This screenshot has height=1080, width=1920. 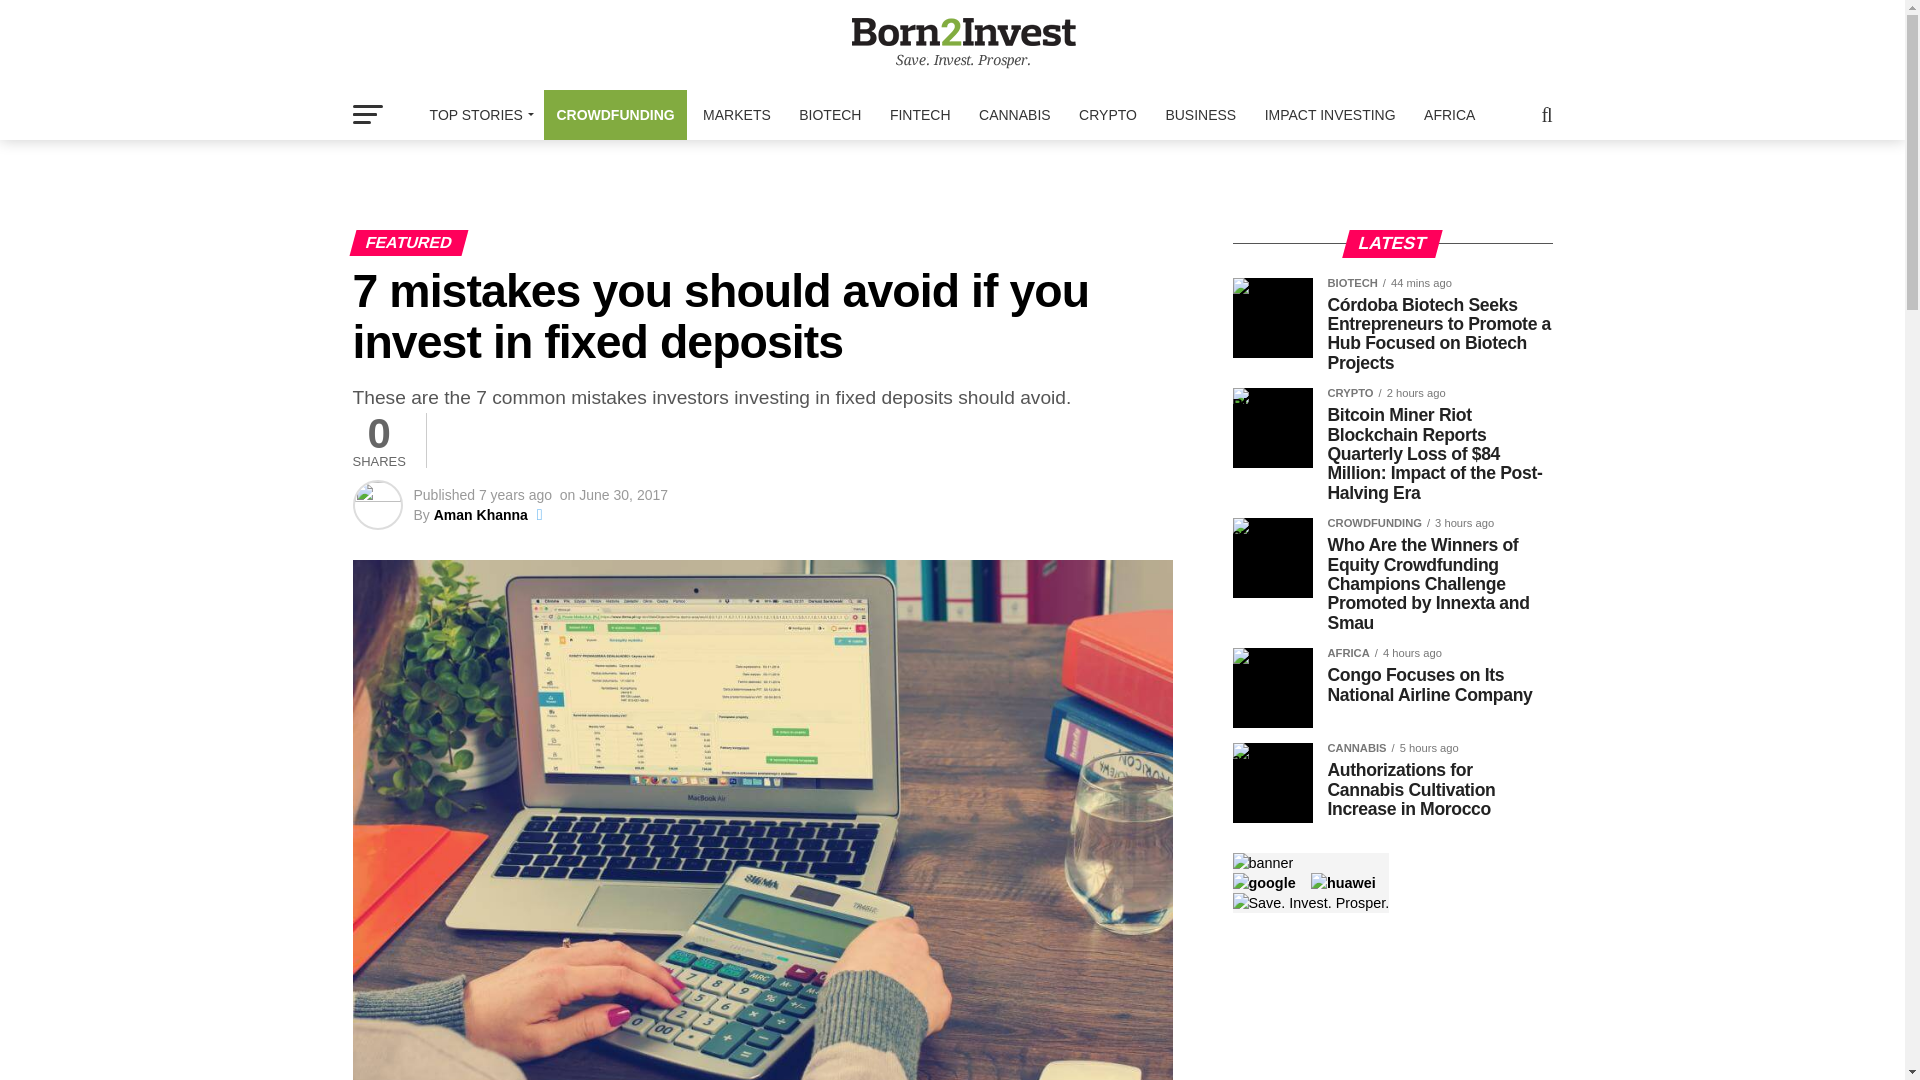 What do you see at coordinates (830, 114) in the screenshot?
I see `BIOTECH` at bounding box center [830, 114].